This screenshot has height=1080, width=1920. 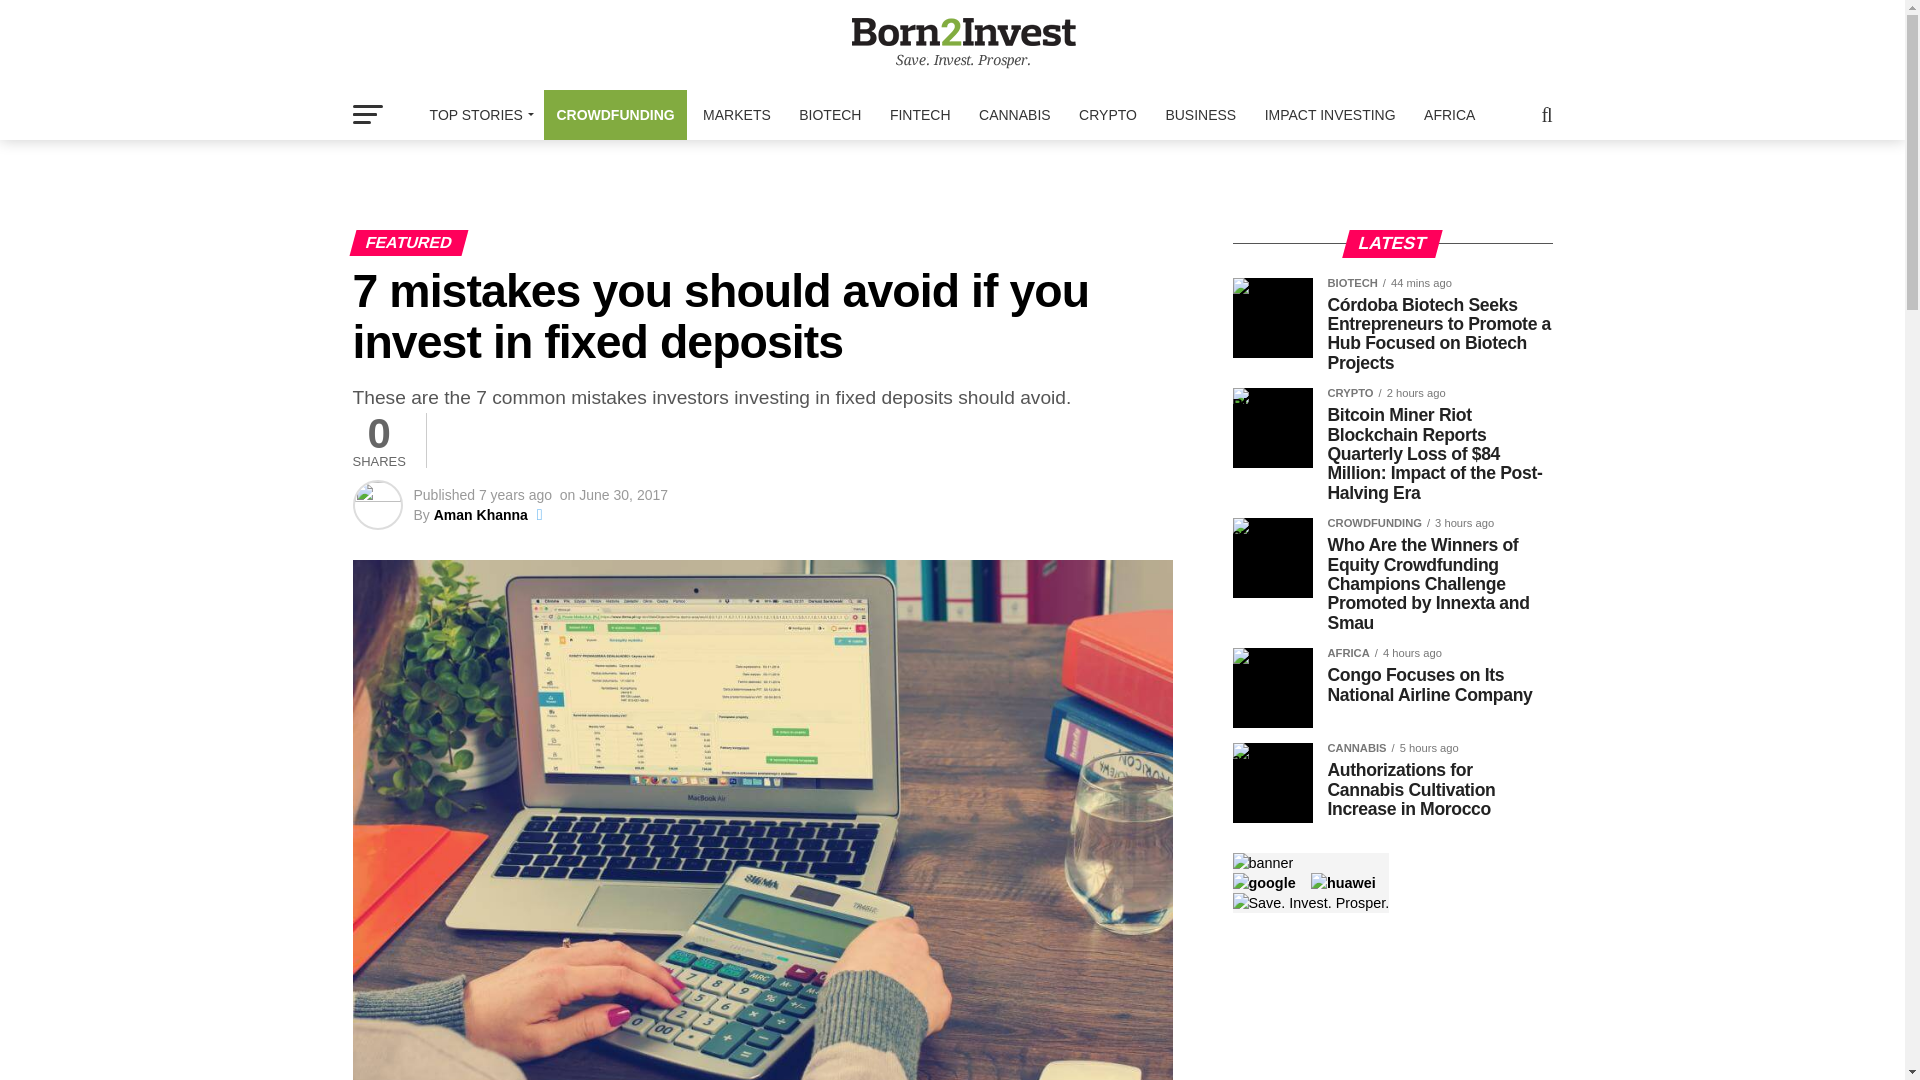 What do you see at coordinates (830, 114) in the screenshot?
I see `BIOTECH` at bounding box center [830, 114].